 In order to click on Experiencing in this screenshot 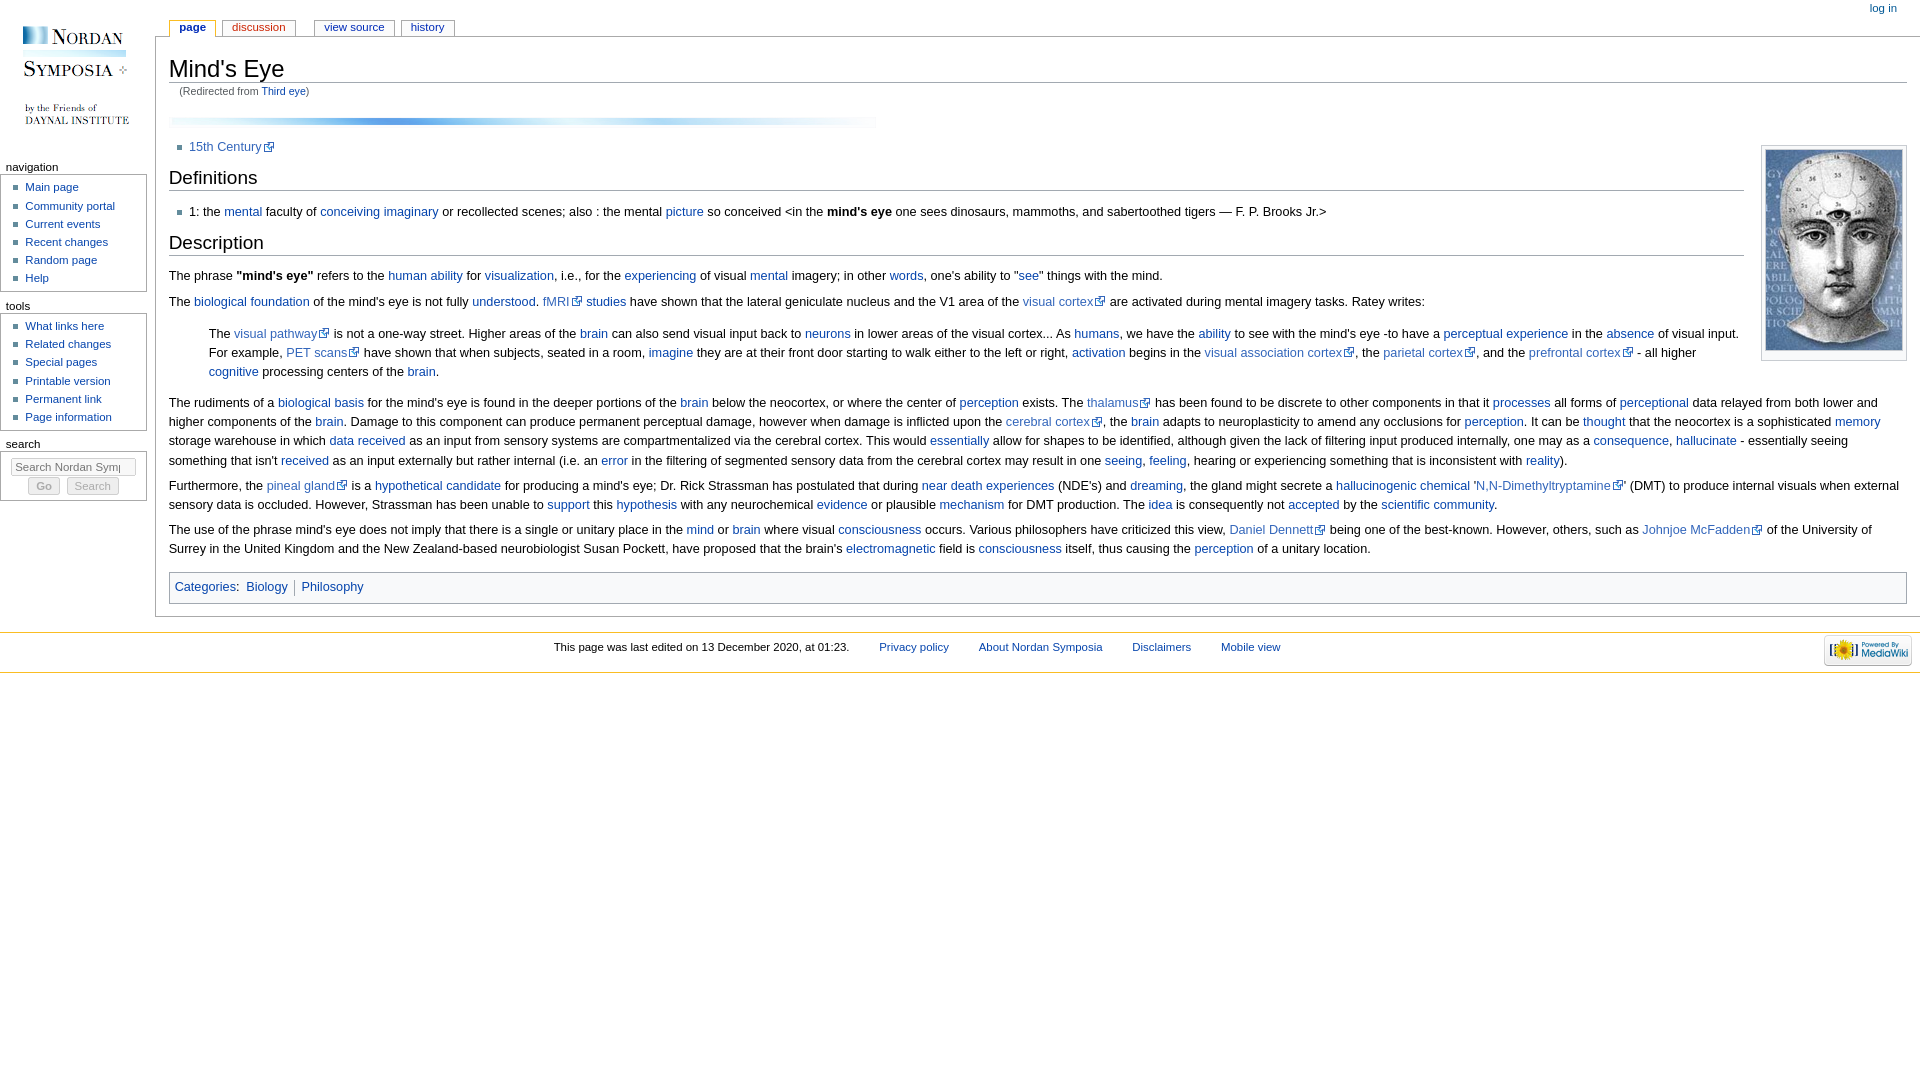, I will do `click(660, 275)`.